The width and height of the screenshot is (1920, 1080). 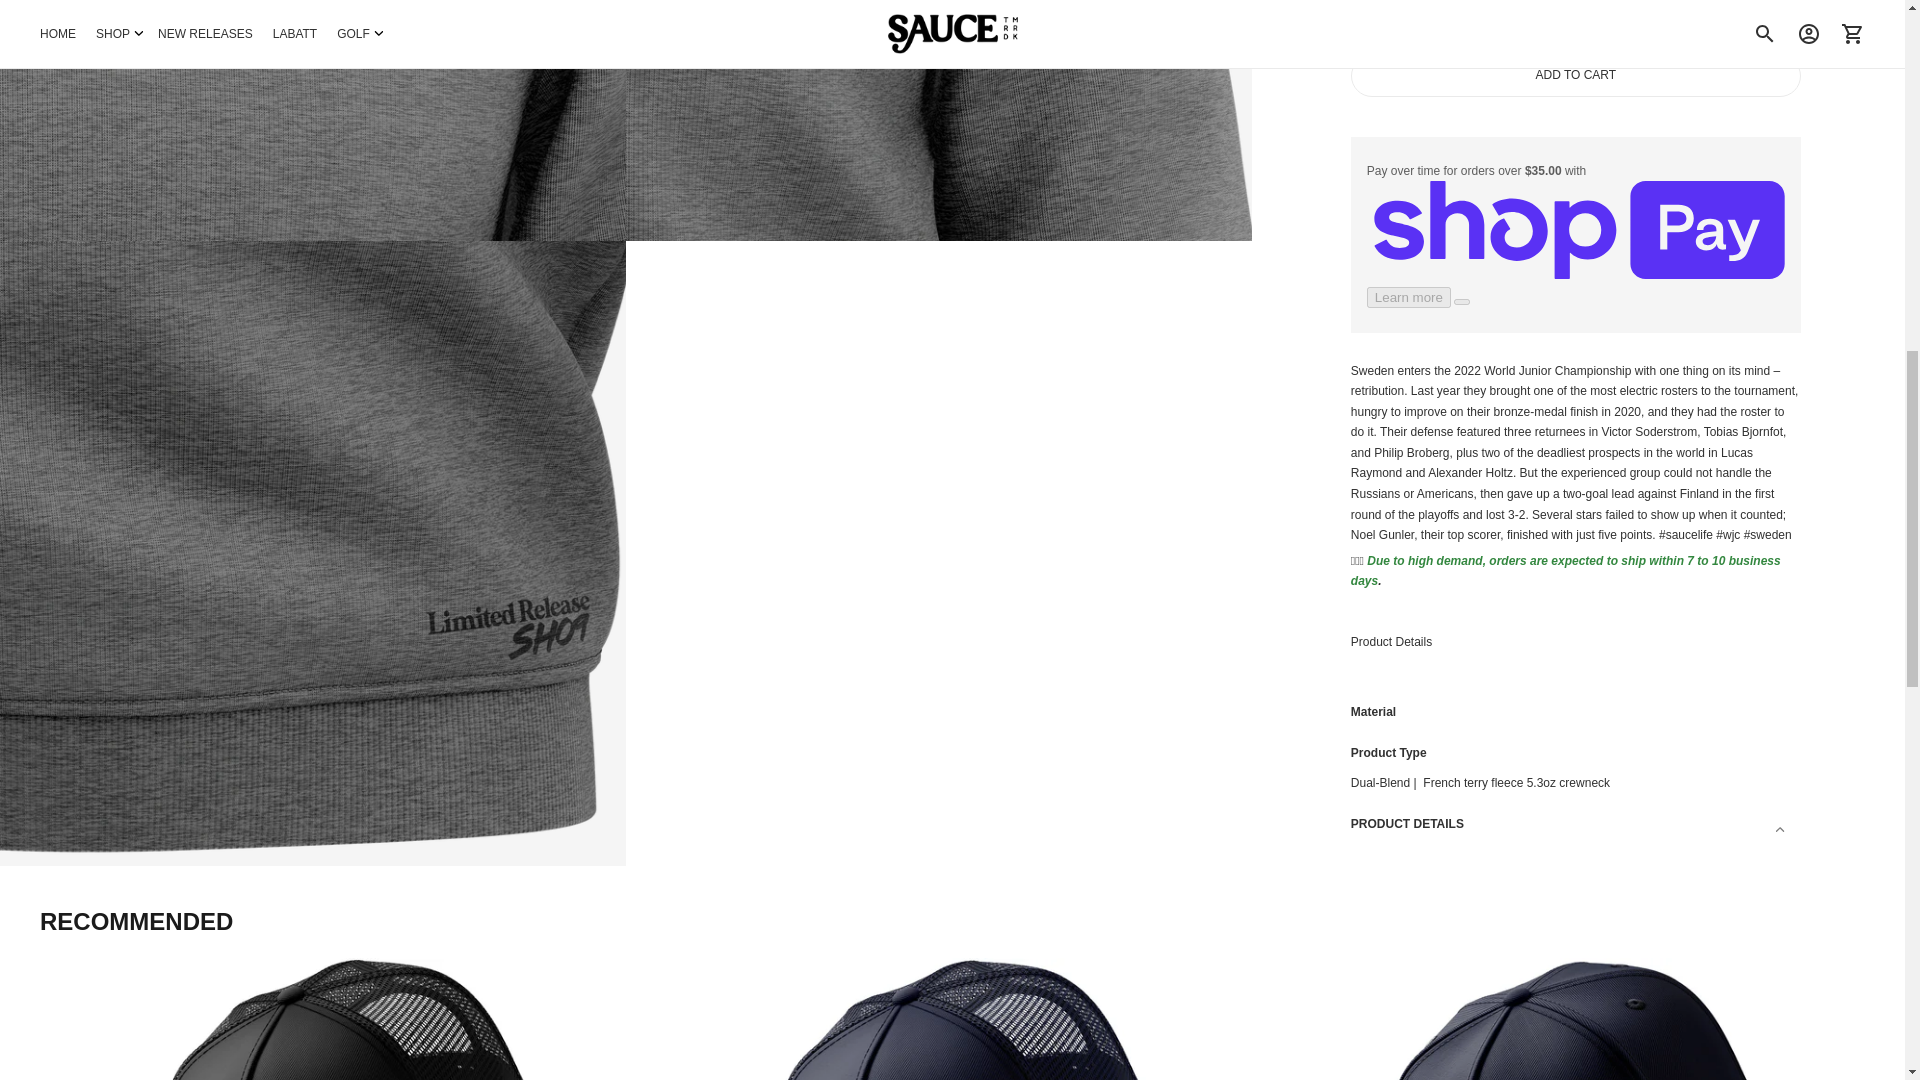 I want to click on HELLO DOUBLE BOGEY HAT - BLACK, so click(x=338, y=1018).